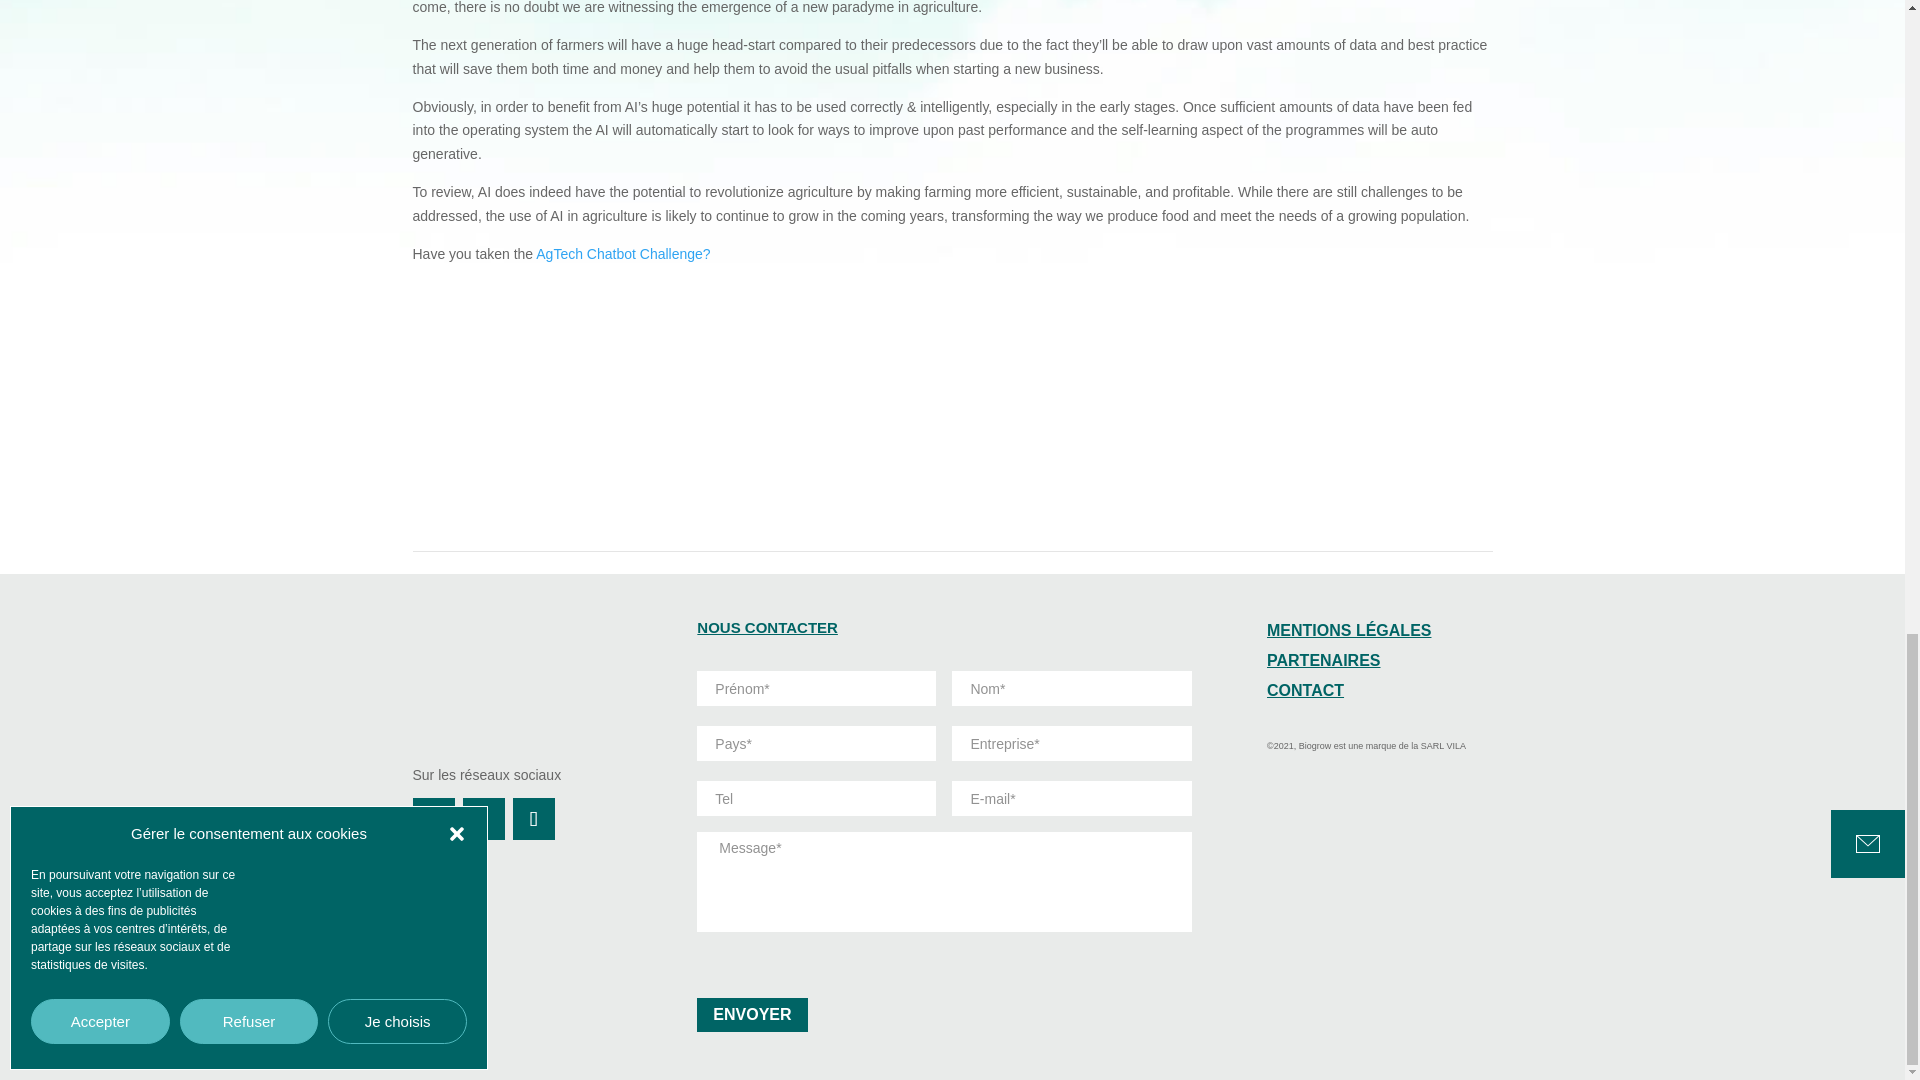 This screenshot has width=1920, height=1080. I want to click on ENVOYER, so click(751, 1014).